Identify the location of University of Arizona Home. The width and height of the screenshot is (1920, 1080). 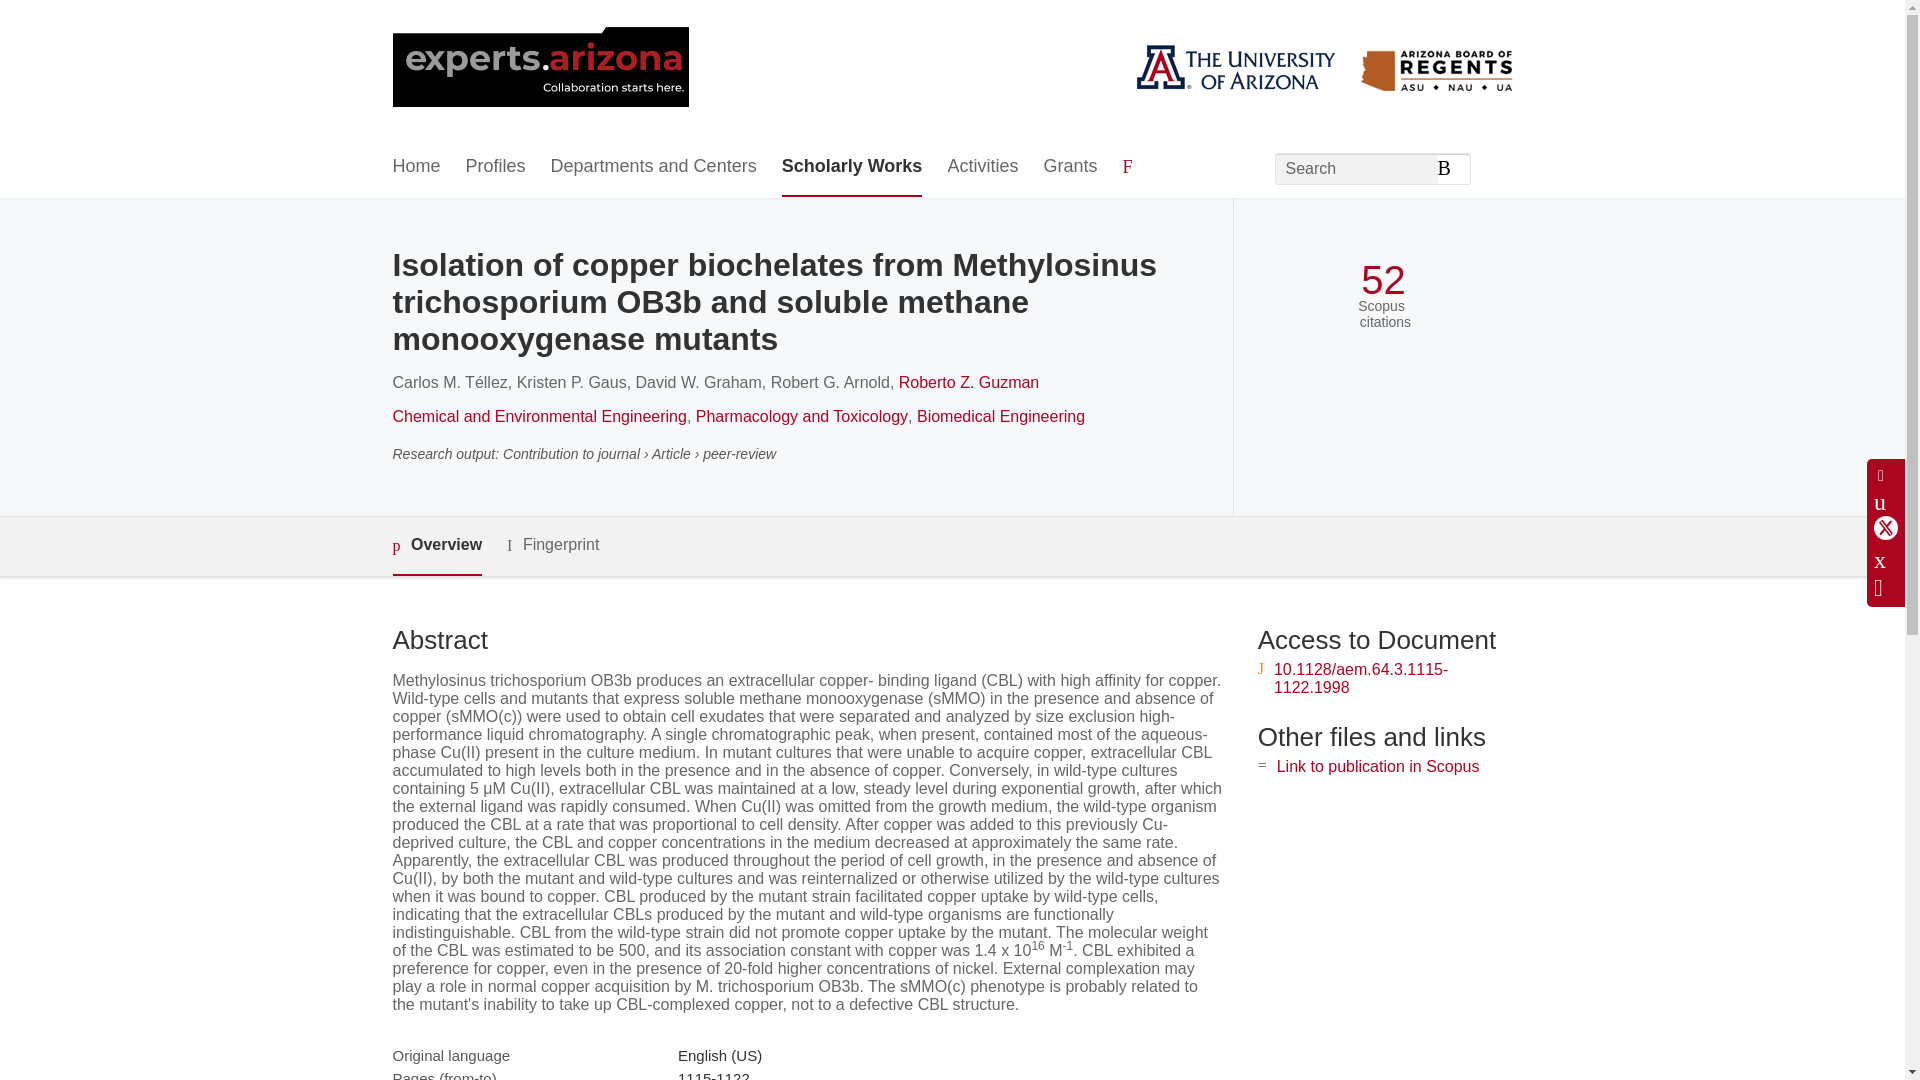
(539, 69).